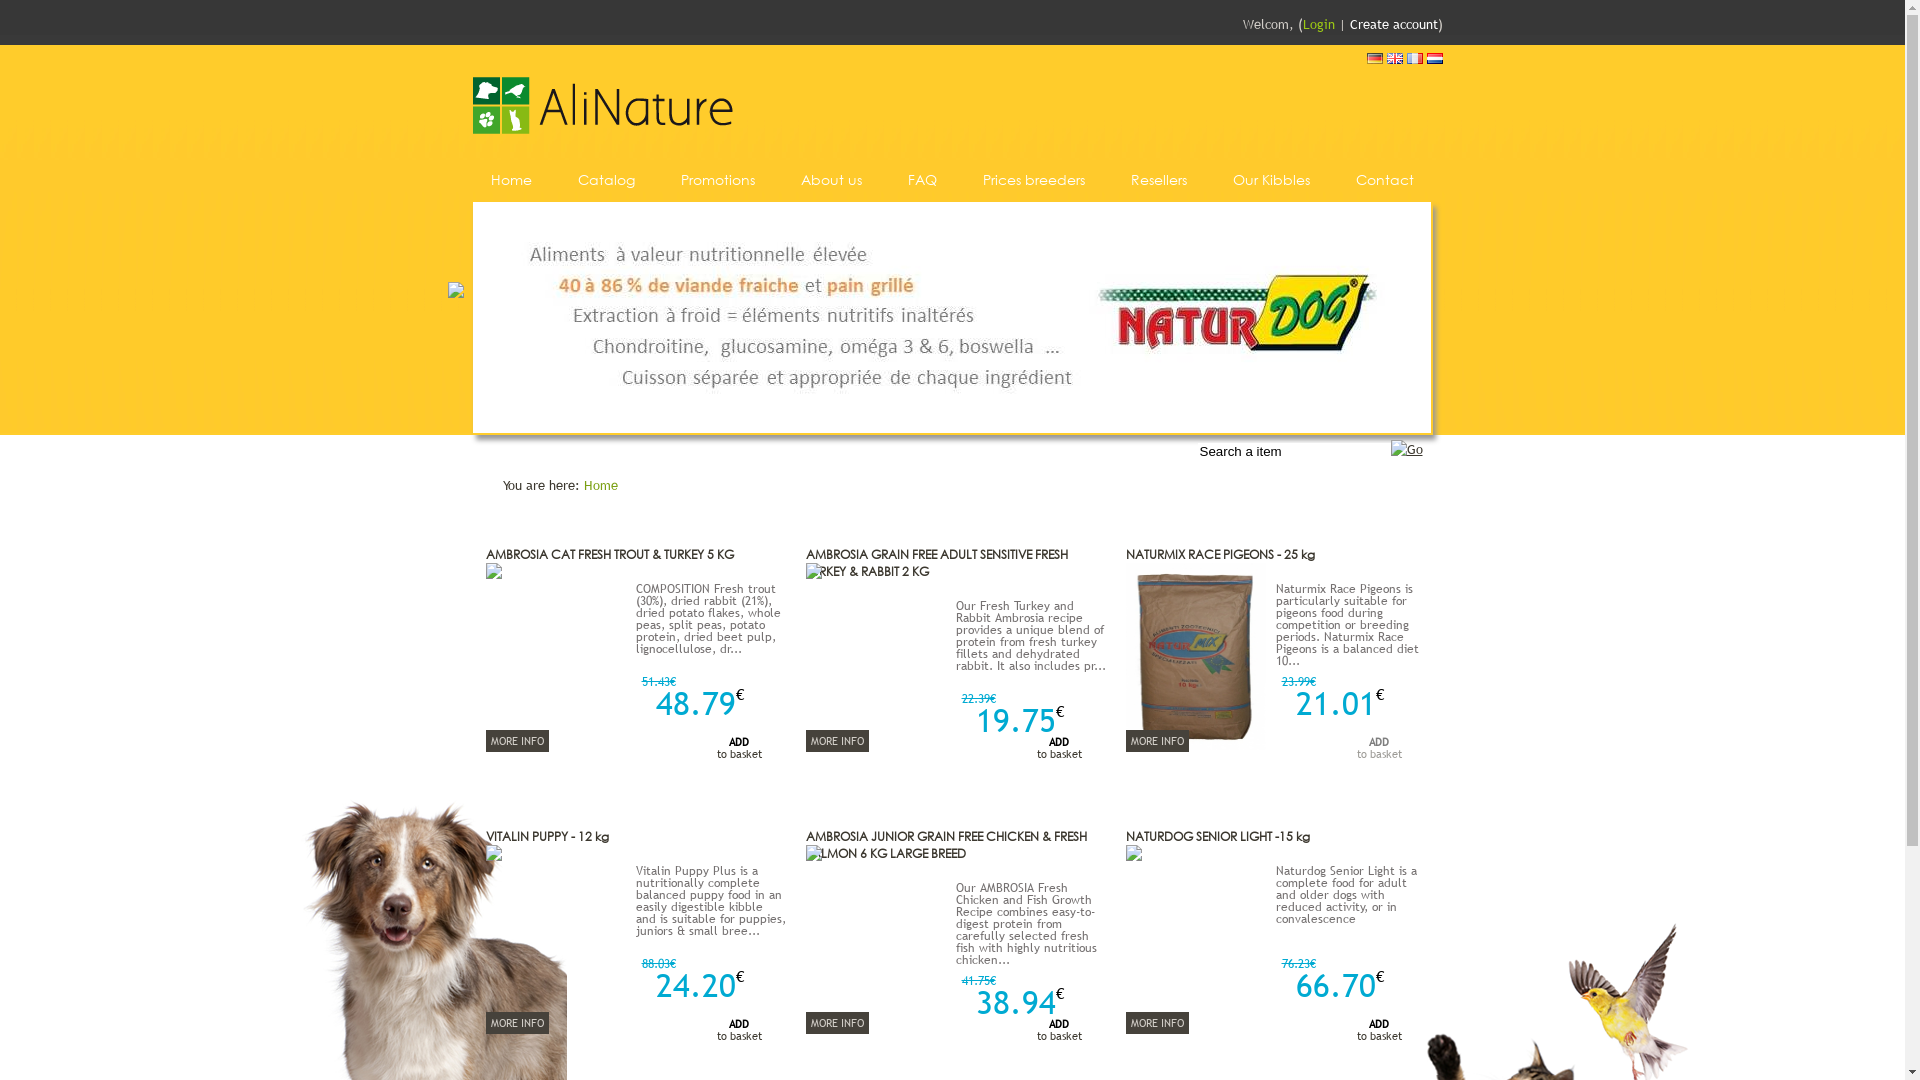  Describe the element at coordinates (1037, 751) in the screenshot. I see `ADD
to basket` at that location.